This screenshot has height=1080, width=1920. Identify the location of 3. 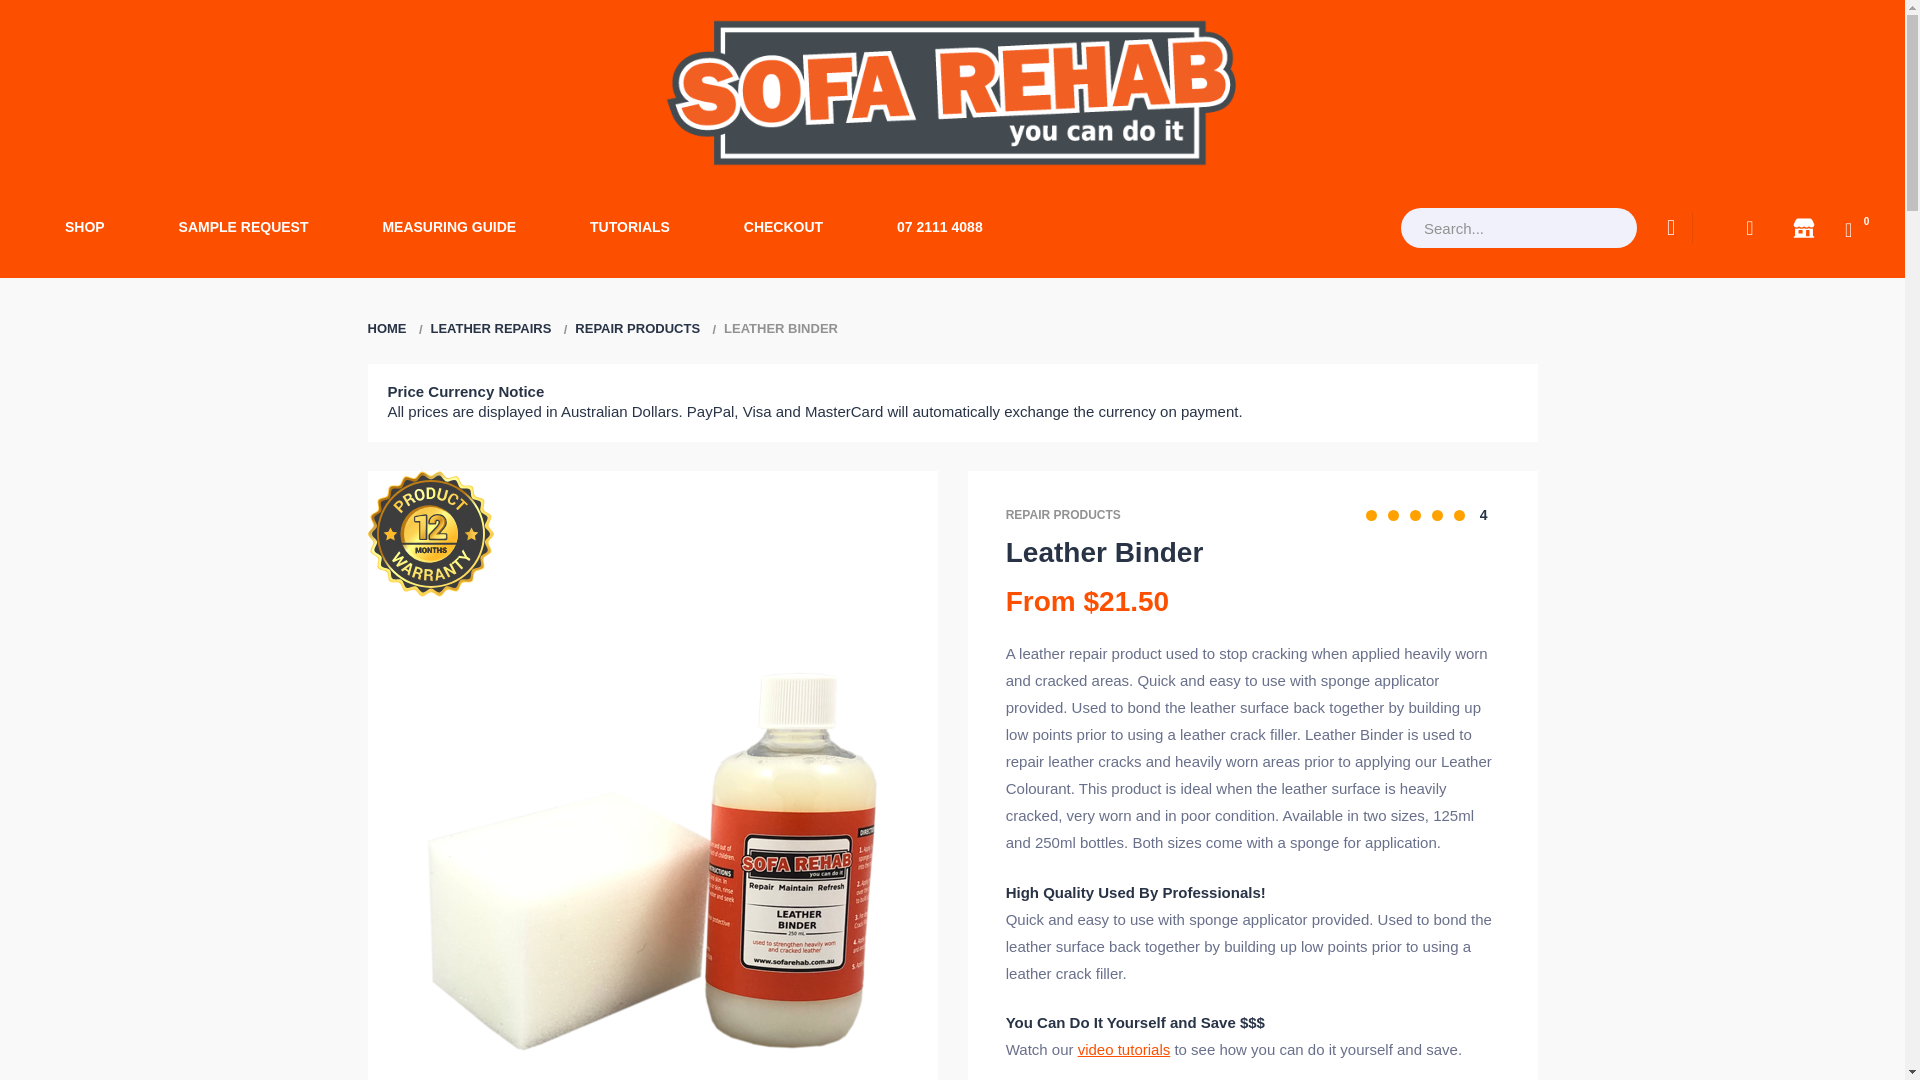
(1414, 514).